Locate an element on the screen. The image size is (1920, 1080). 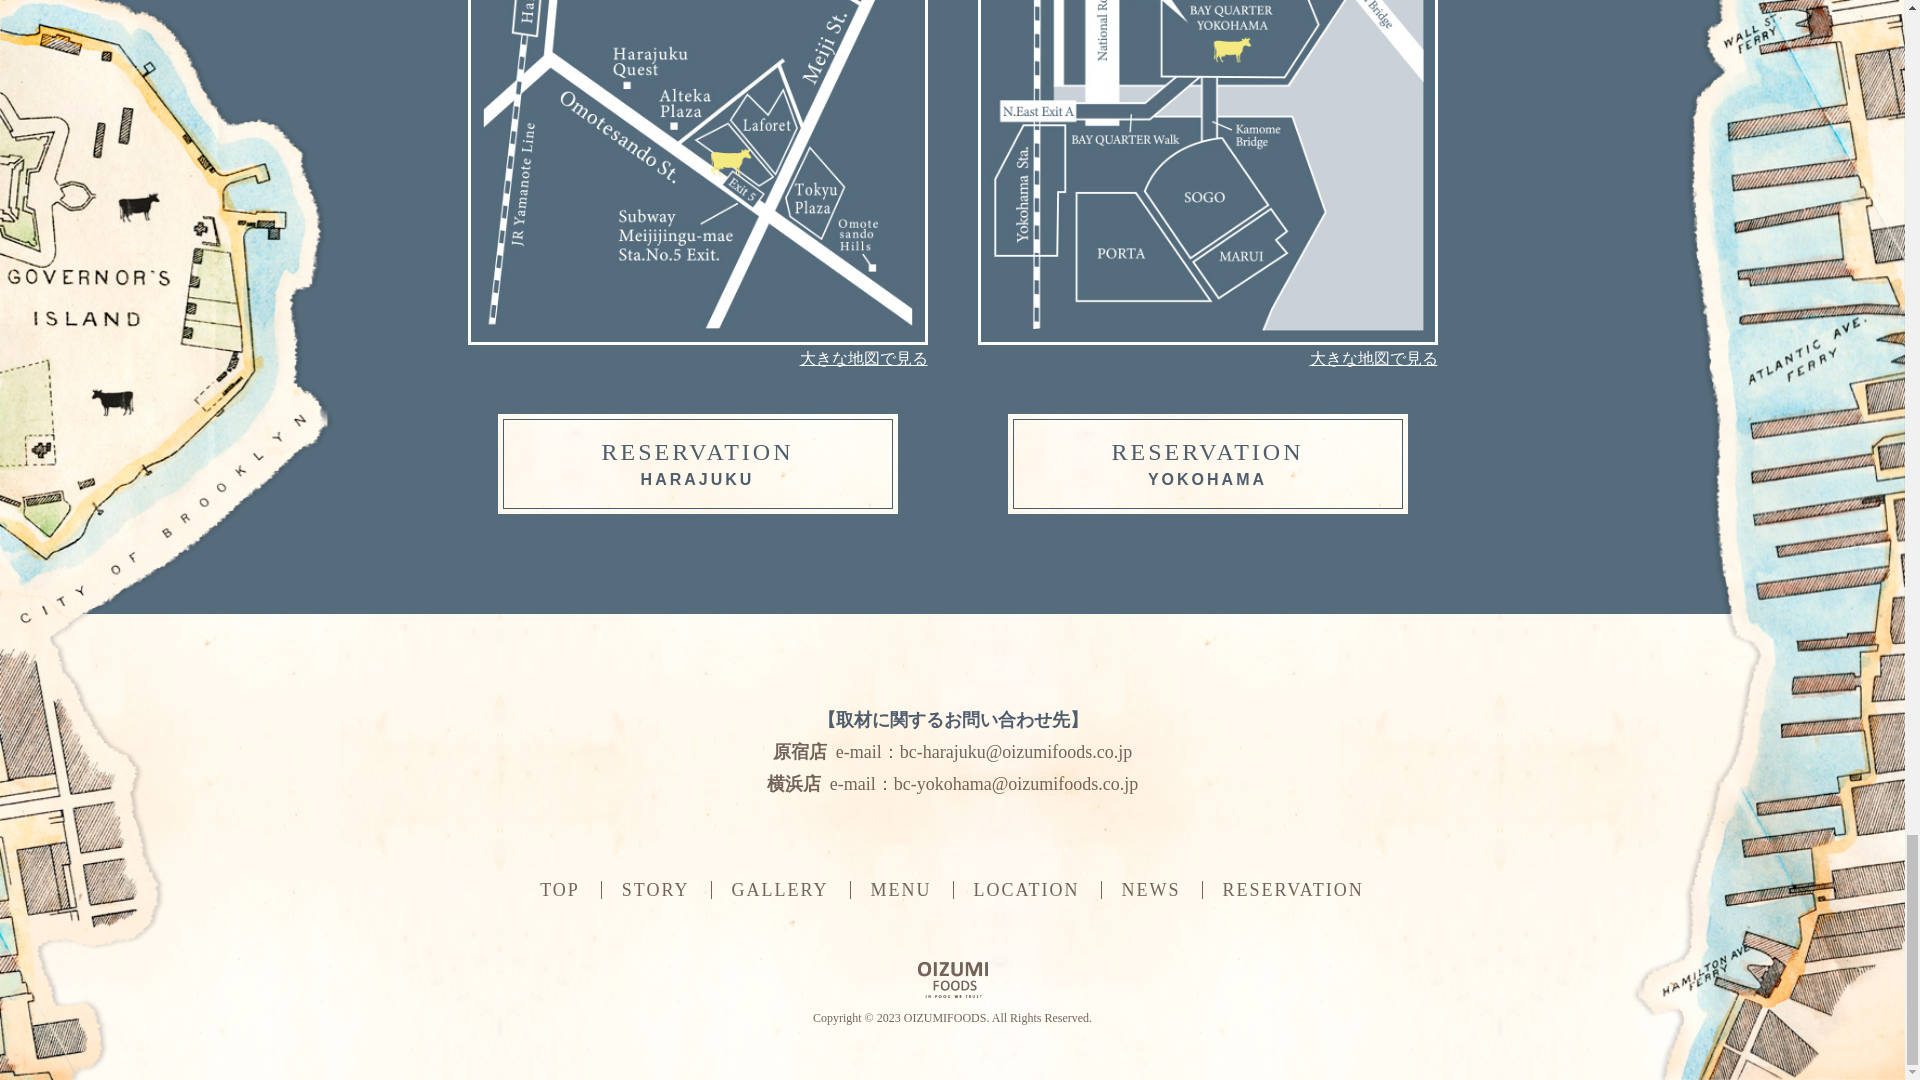
RESERVATION is located at coordinates (1208, 464).